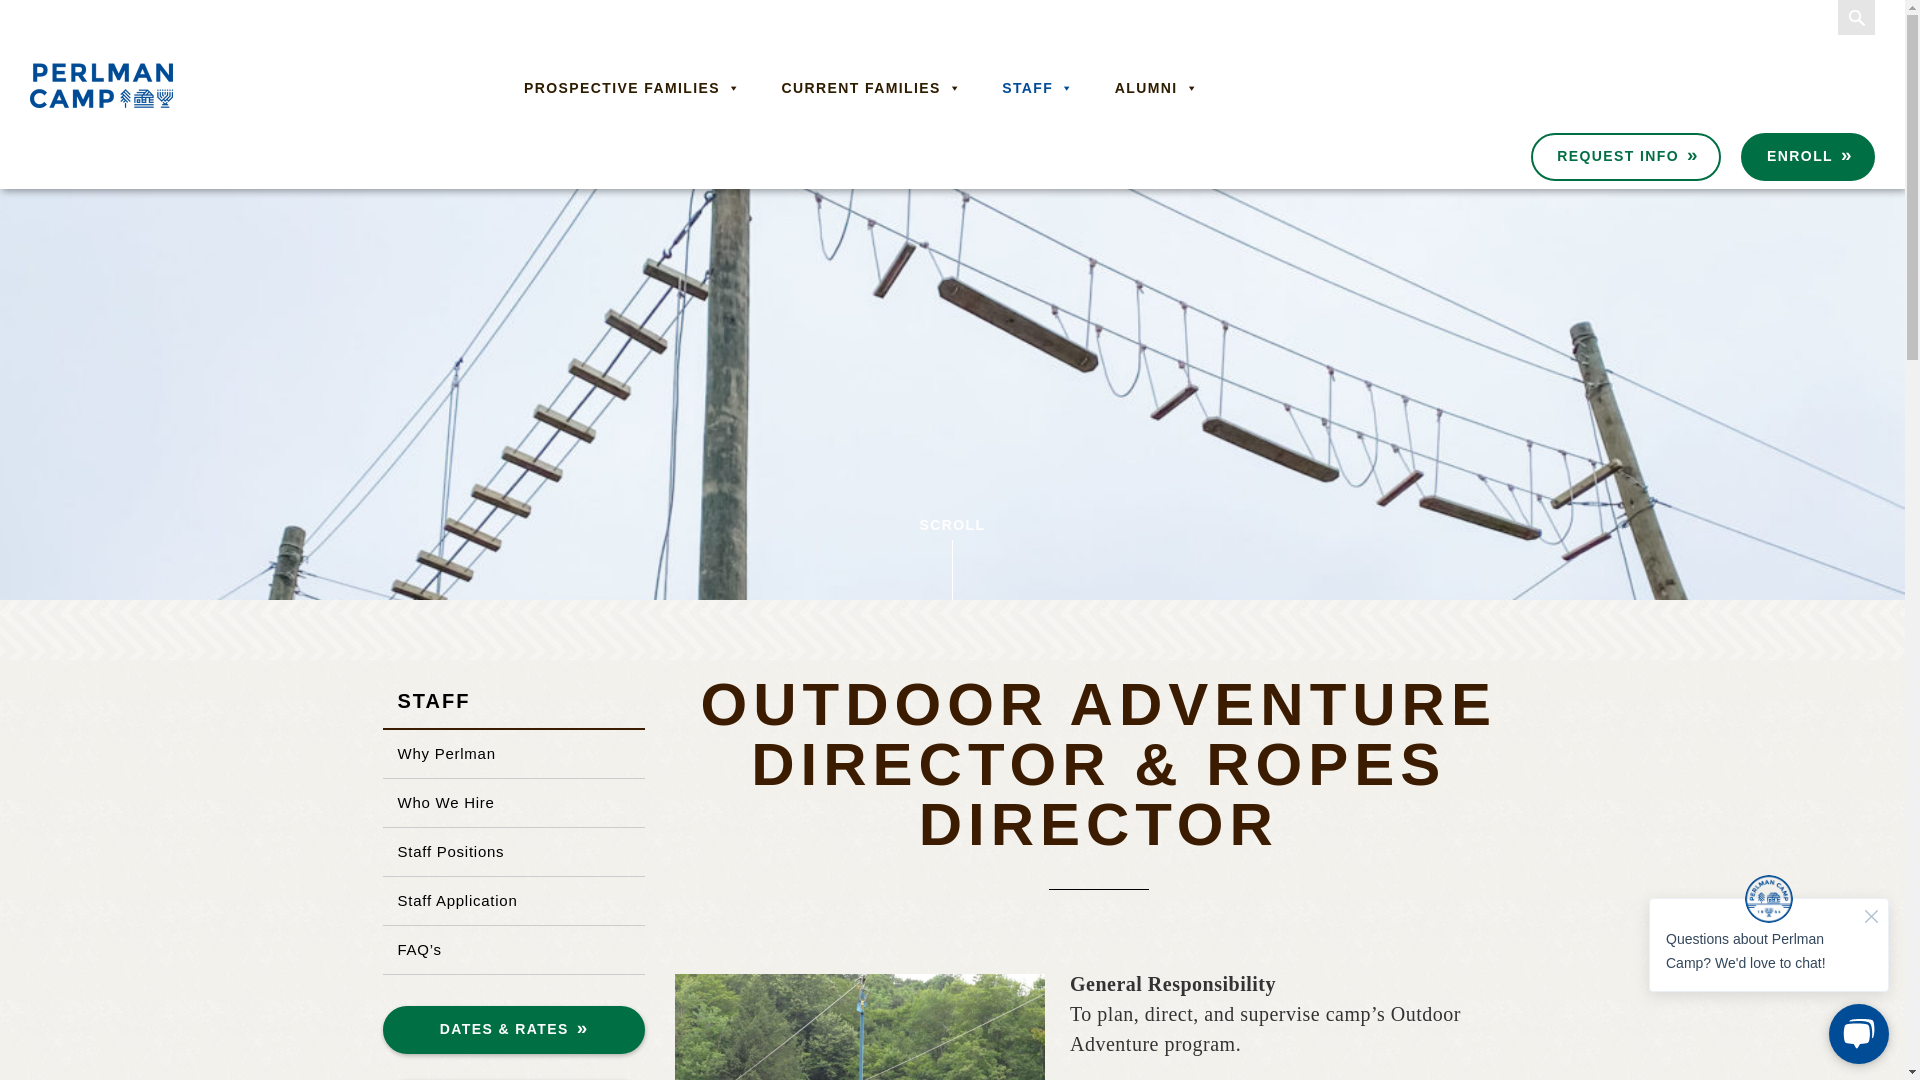 The width and height of the screenshot is (1920, 1080). I want to click on SCROLL, so click(952, 552).